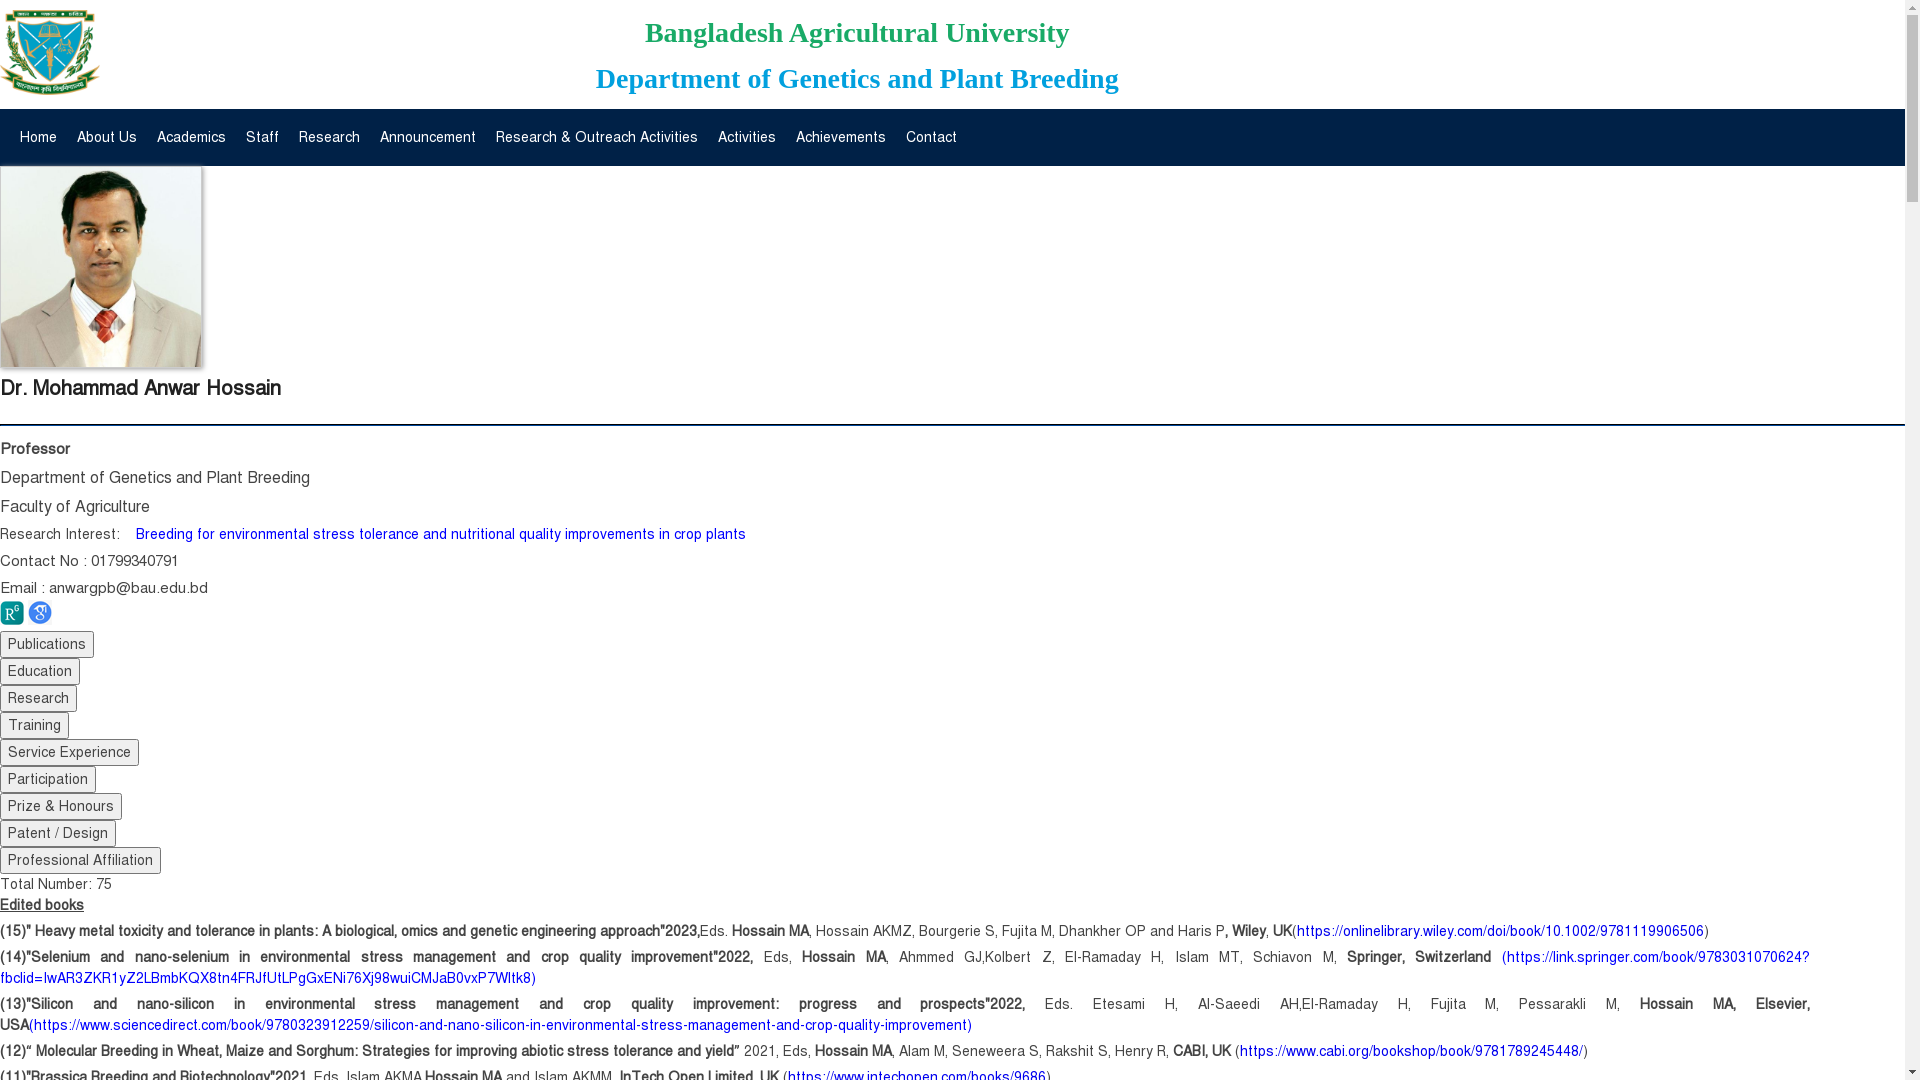  I want to click on Research & Outreach Activities, so click(597, 138).